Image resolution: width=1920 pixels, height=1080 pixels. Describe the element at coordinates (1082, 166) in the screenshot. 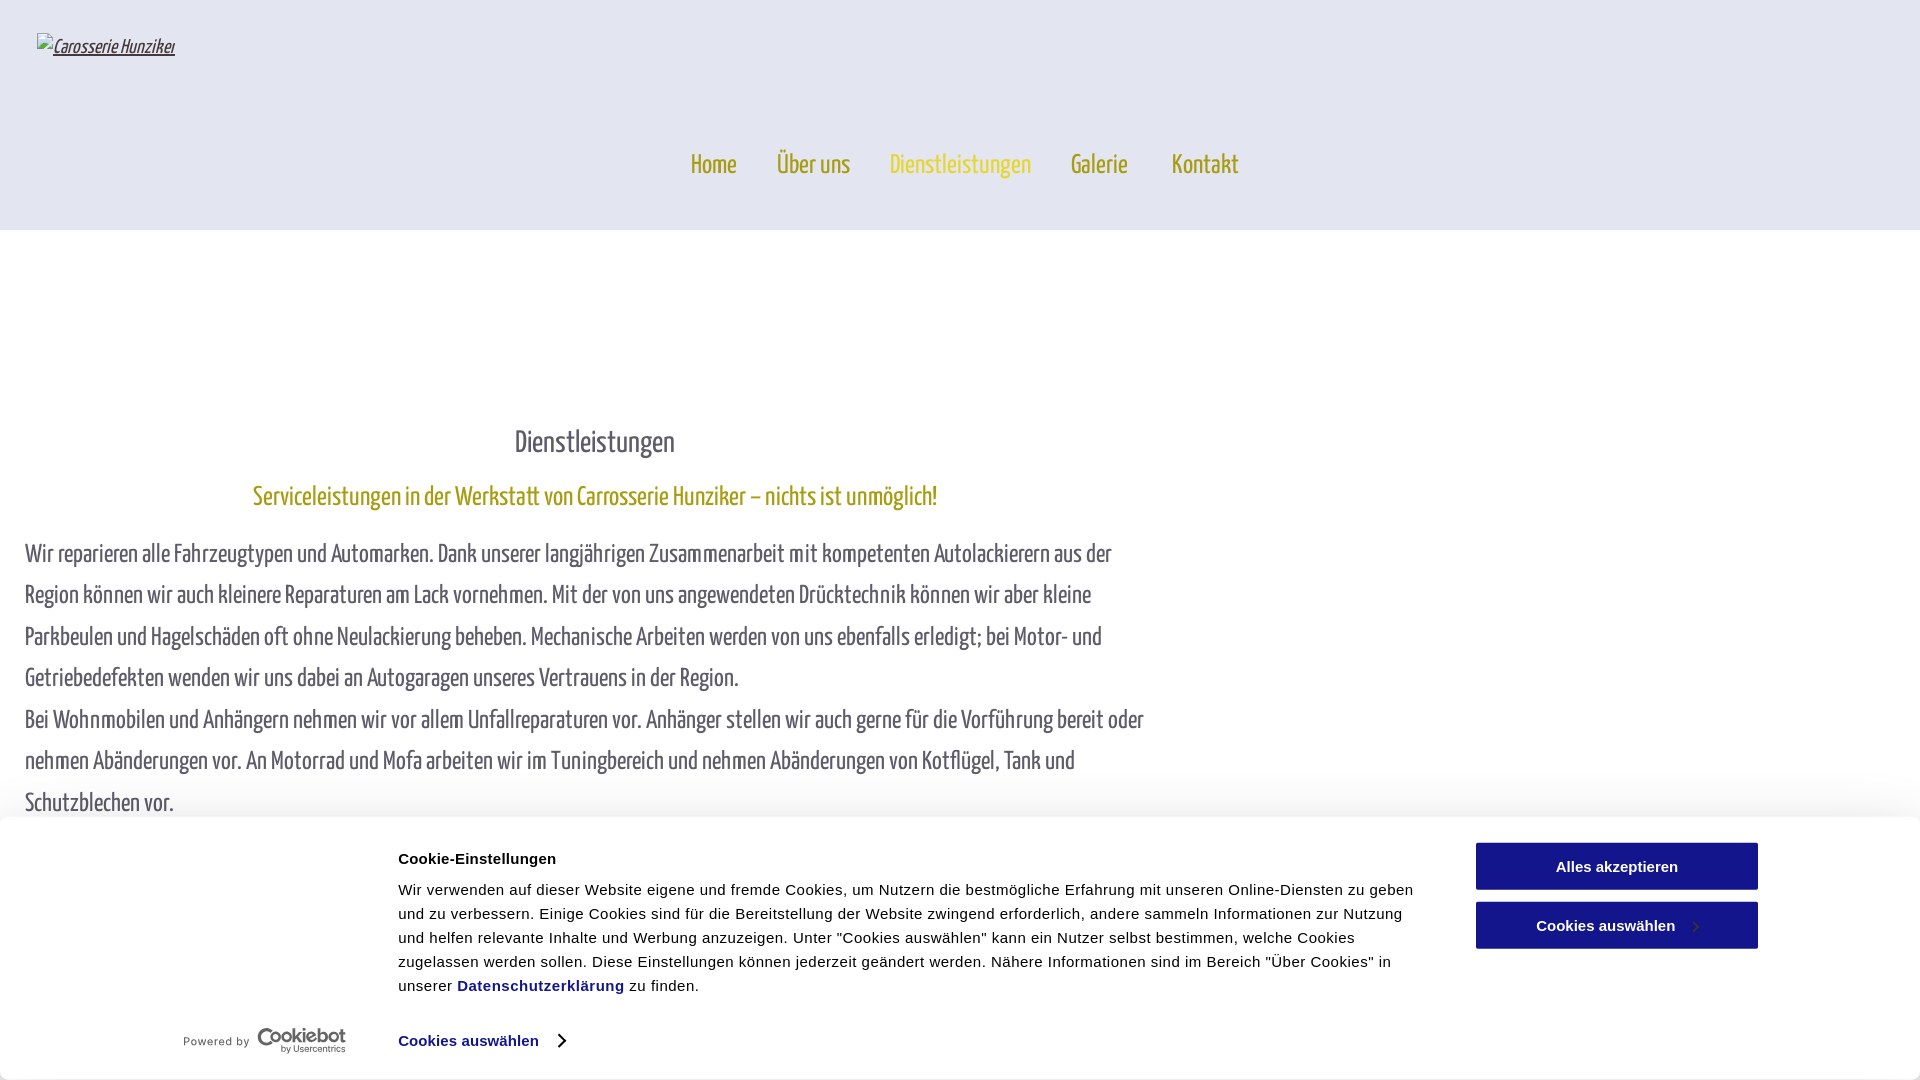

I see `Galerie` at that location.